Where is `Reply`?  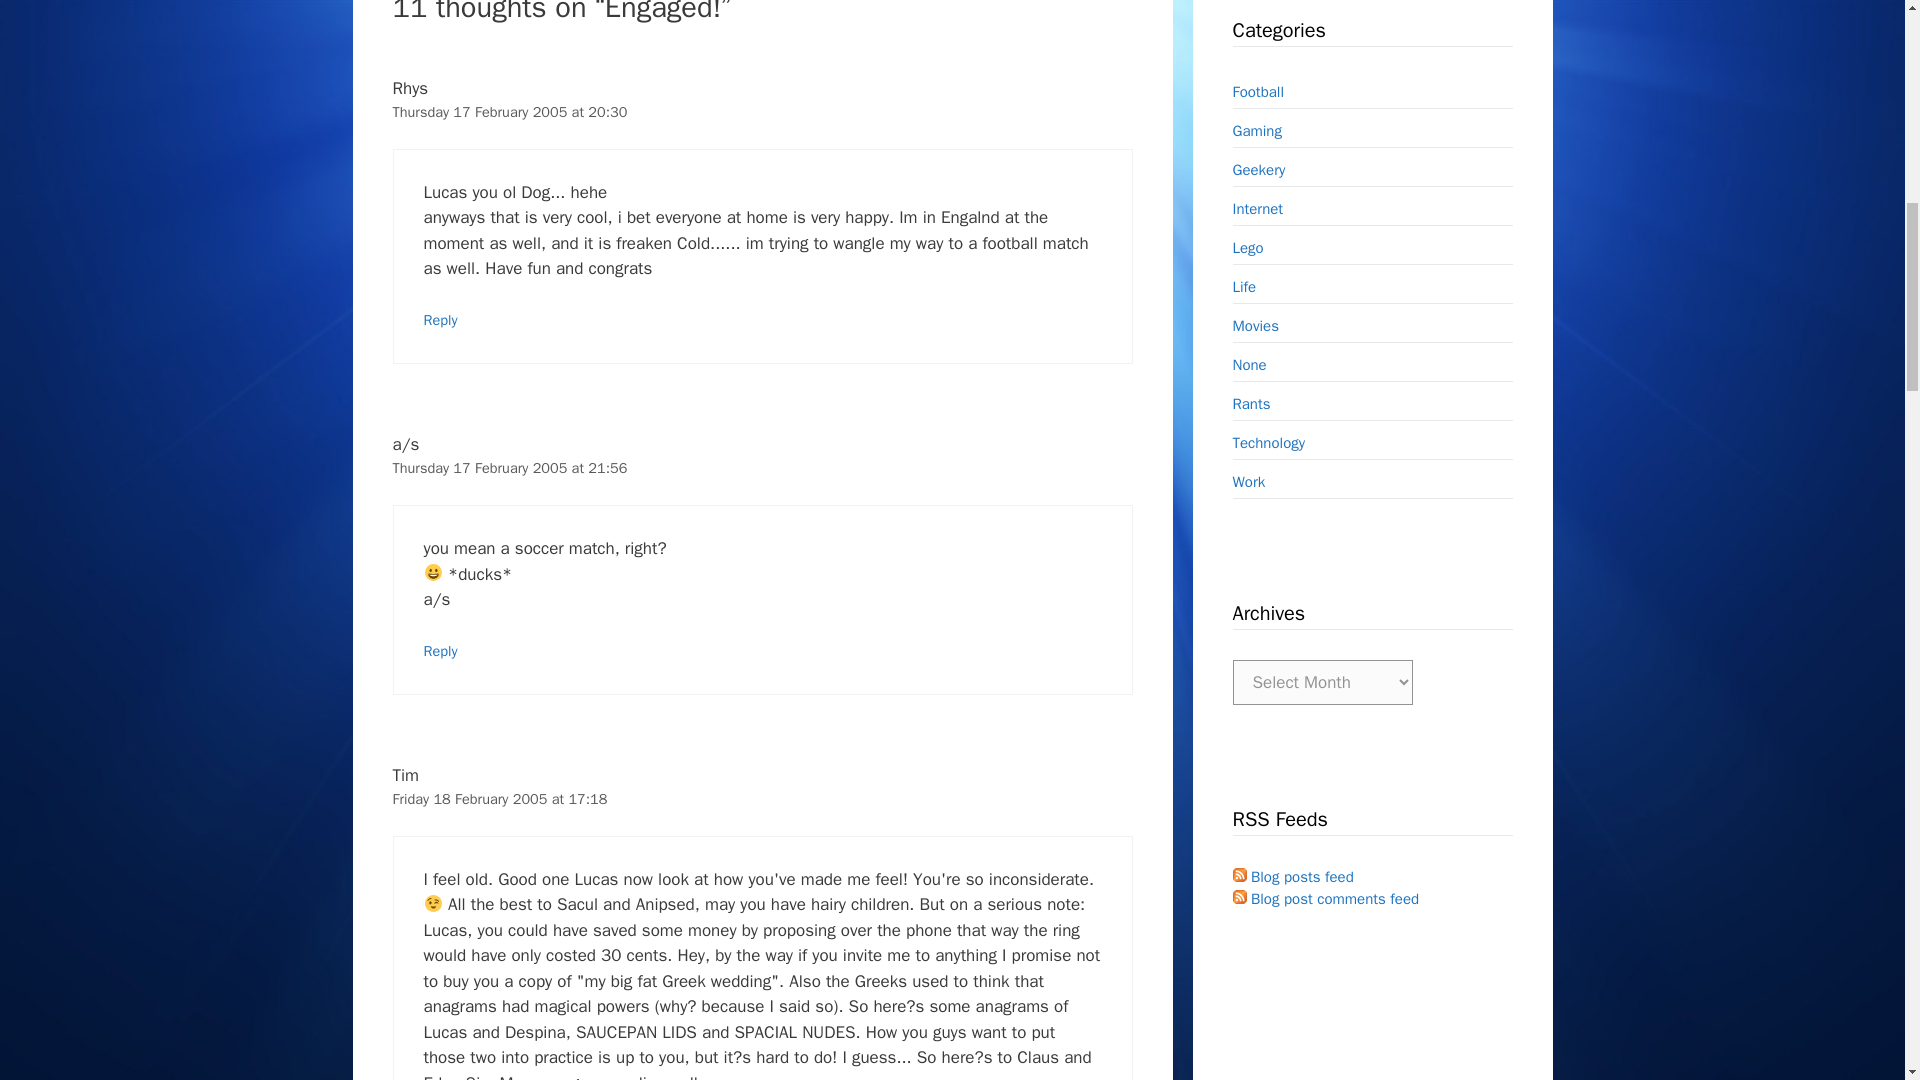 Reply is located at coordinates (441, 320).